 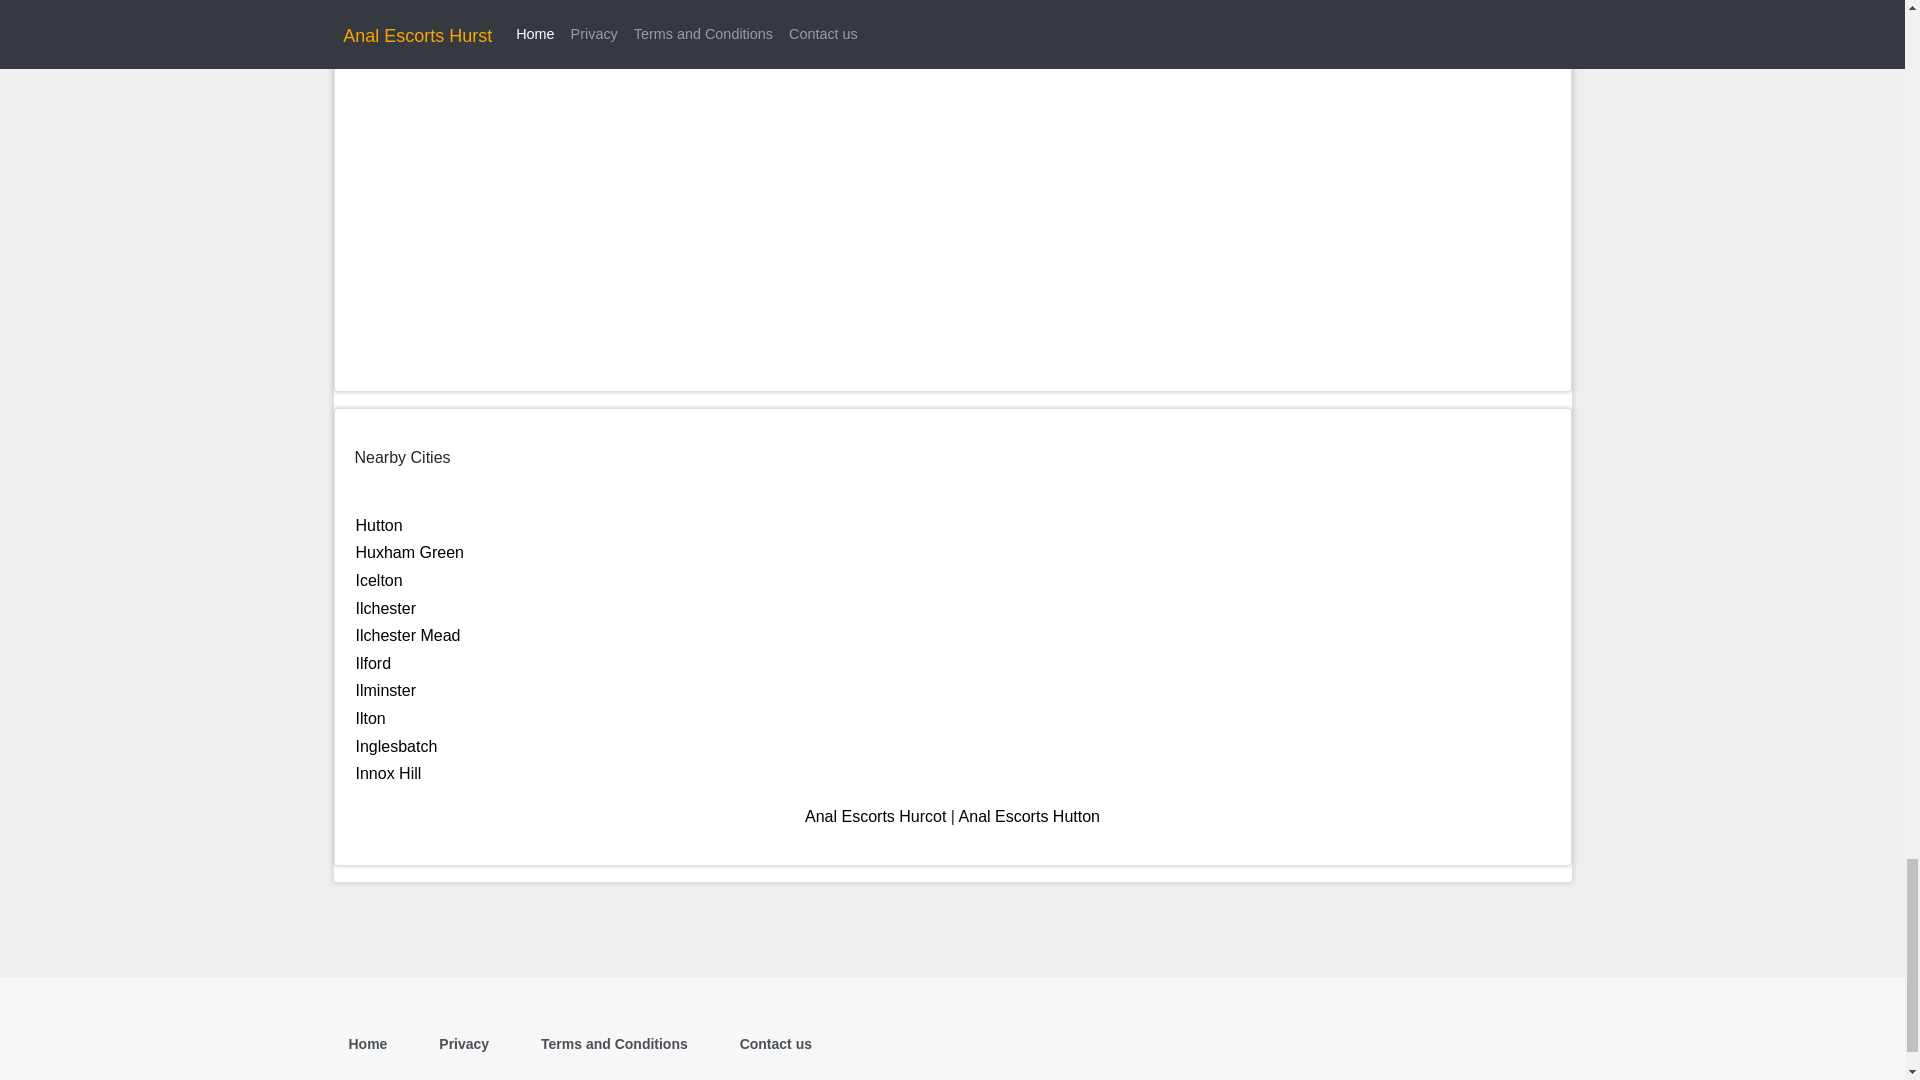 What do you see at coordinates (408, 635) in the screenshot?
I see `Ilchester Mead` at bounding box center [408, 635].